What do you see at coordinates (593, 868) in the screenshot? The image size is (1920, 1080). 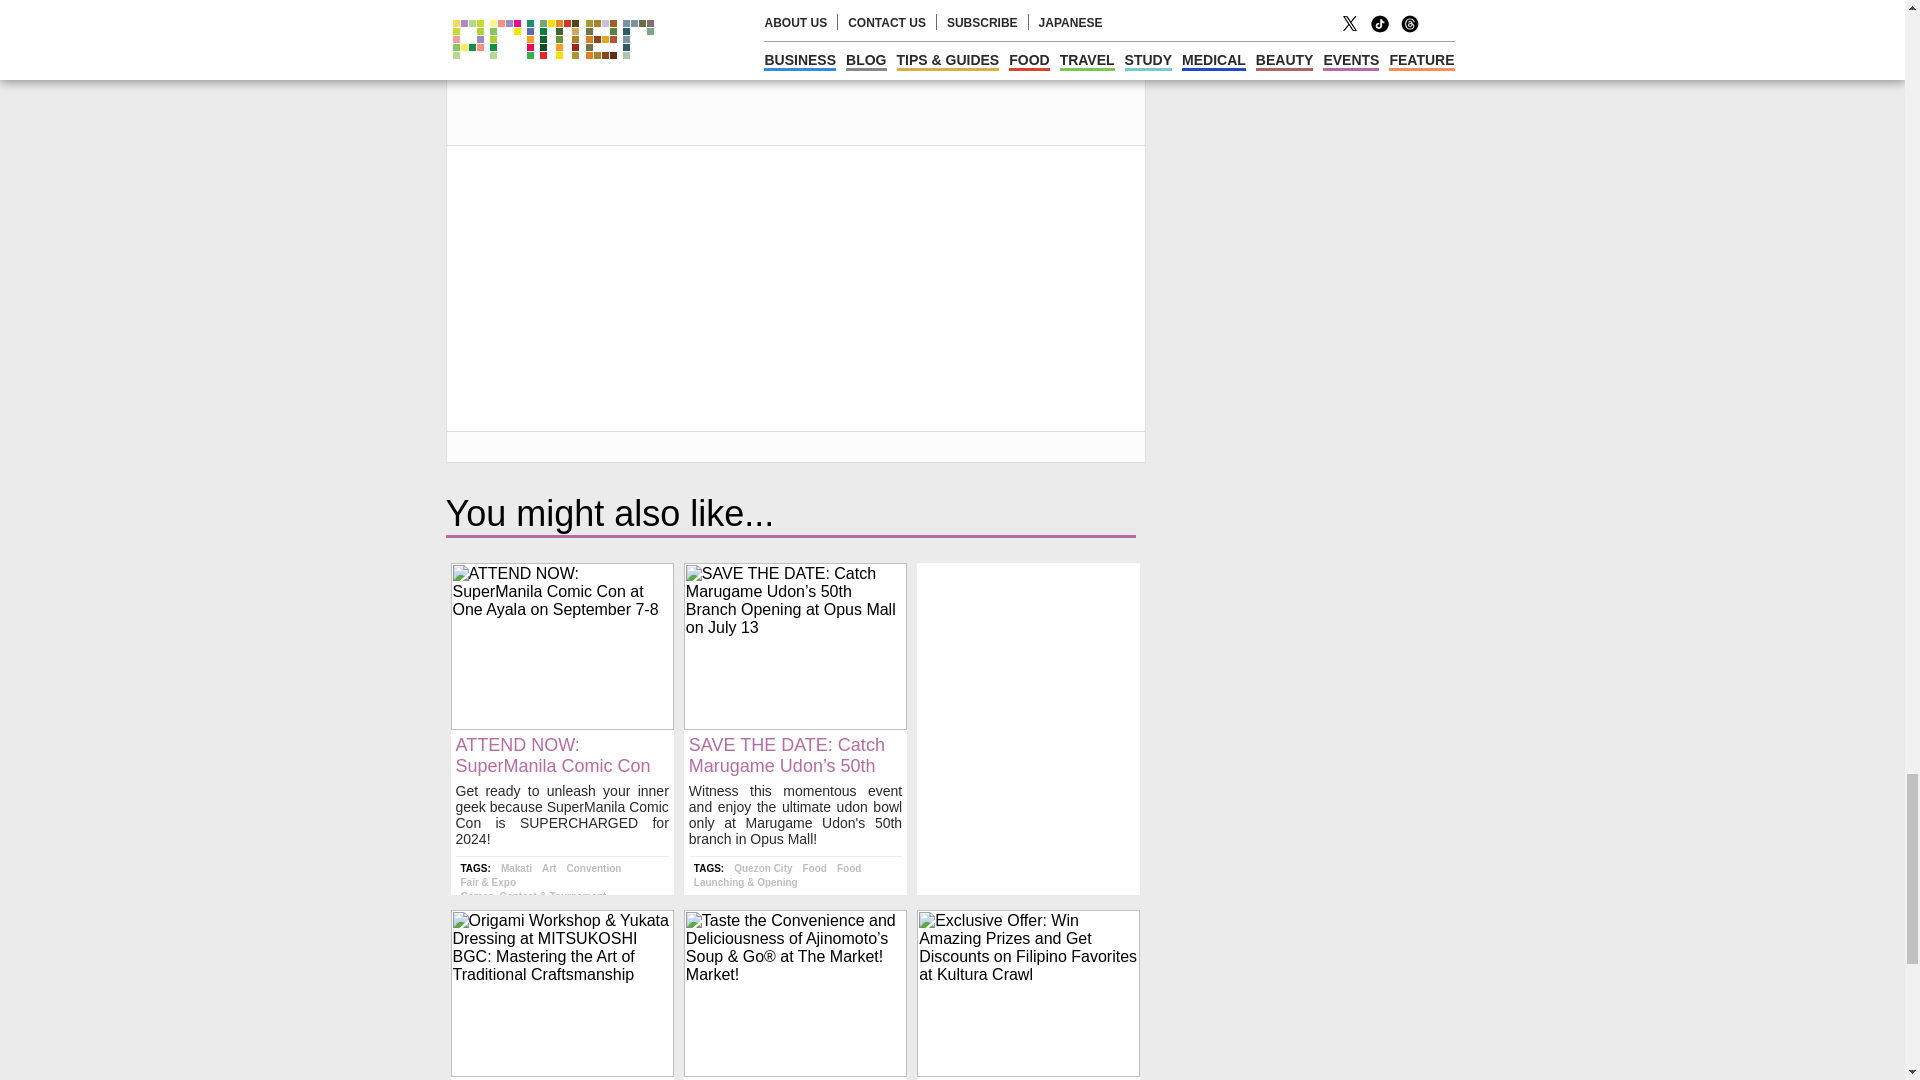 I see `Convention` at bounding box center [593, 868].